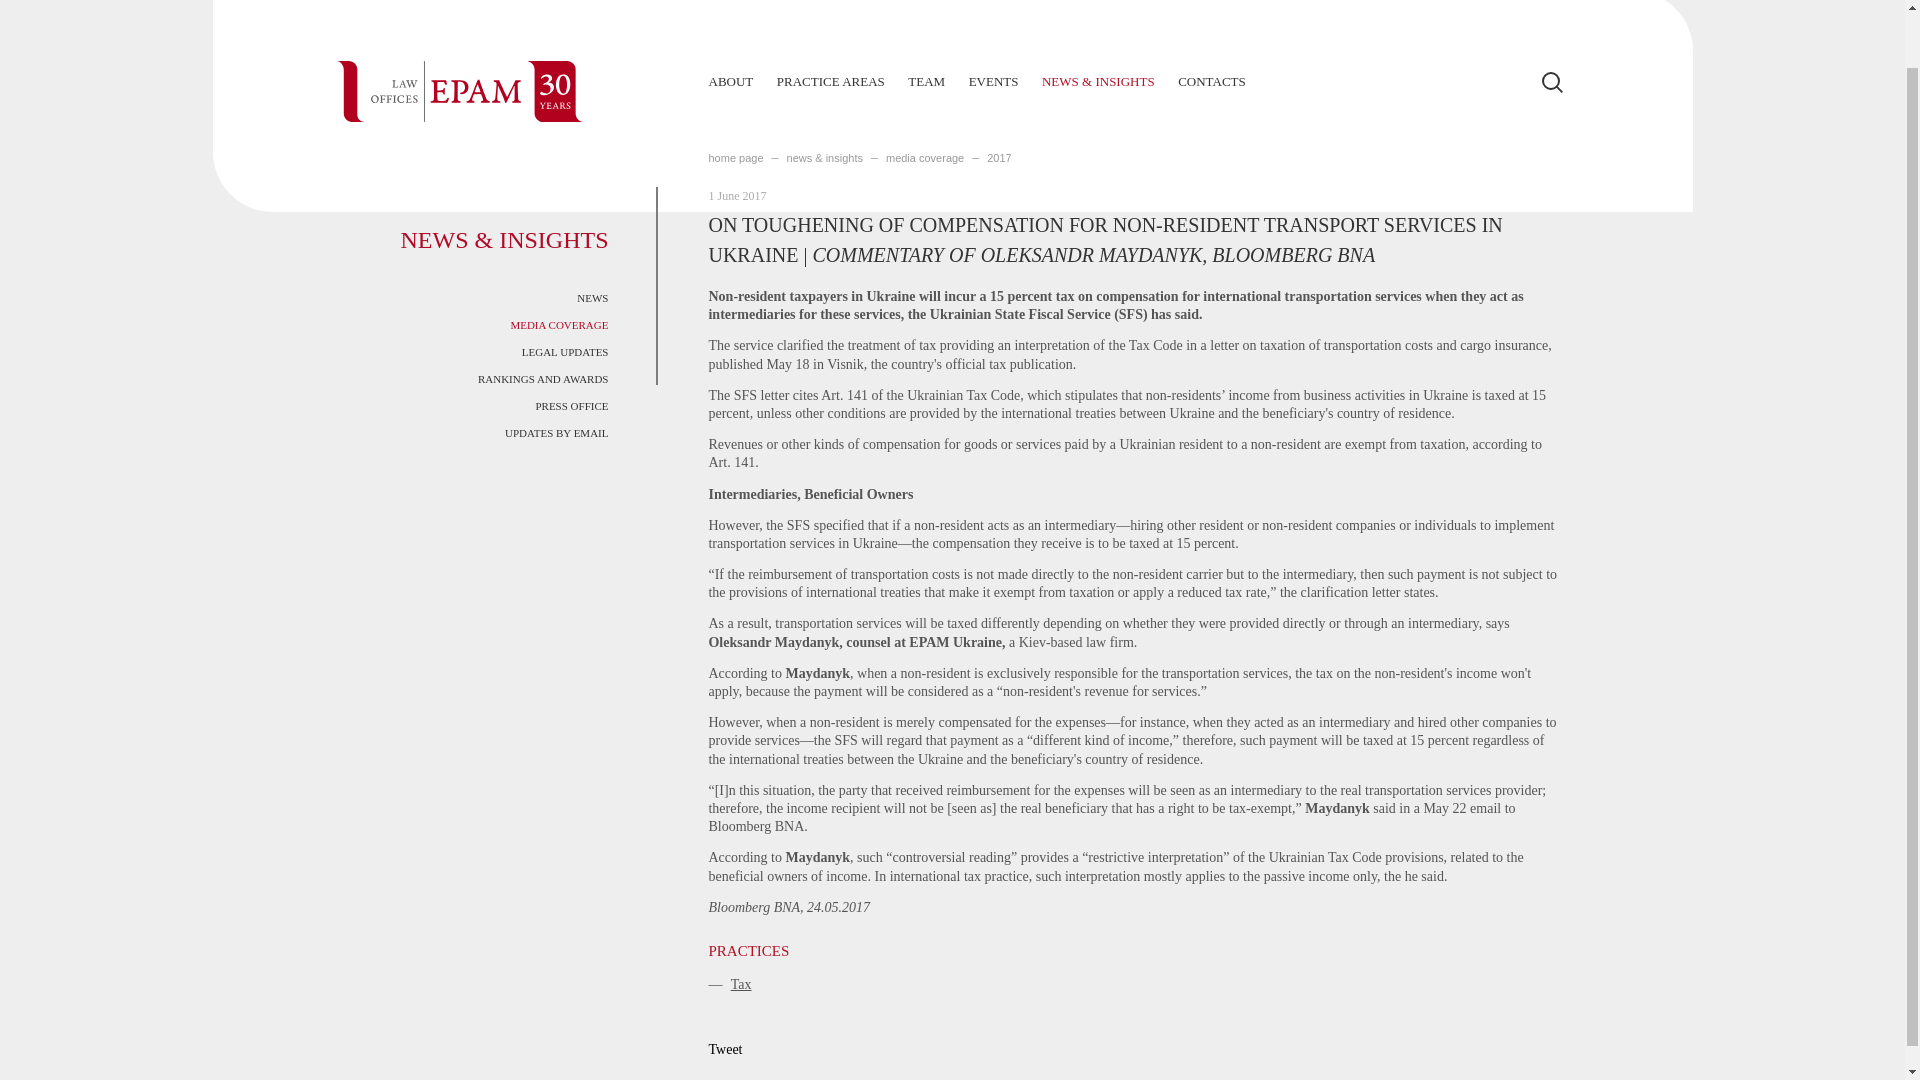 The image size is (1920, 1080). What do you see at coordinates (831, 81) in the screenshot?
I see `PRACTICE AREAS` at bounding box center [831, 81].